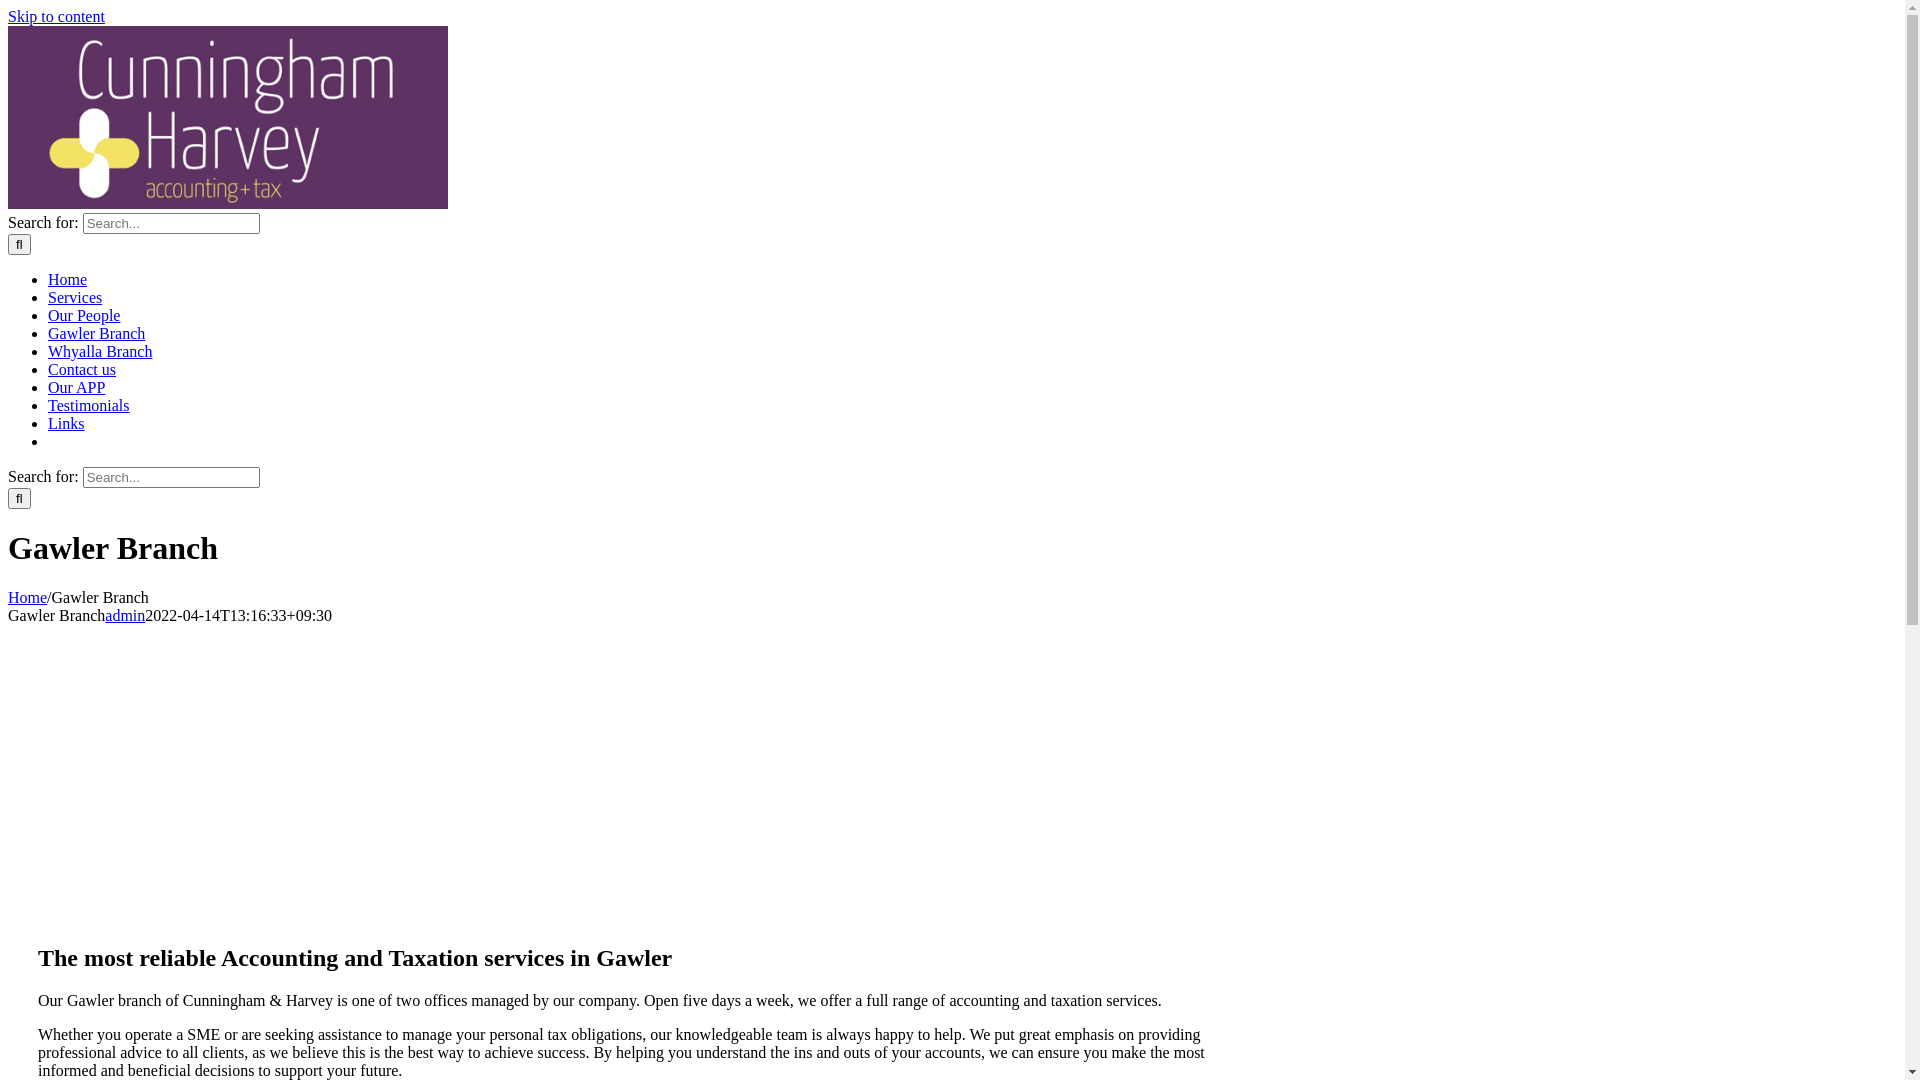 The width and height of the screenshot is (1920, 1080). What do you see at coordinates (89, 406) in the screenshot?
I see `Testimonials` at bounding box center [89, 406].